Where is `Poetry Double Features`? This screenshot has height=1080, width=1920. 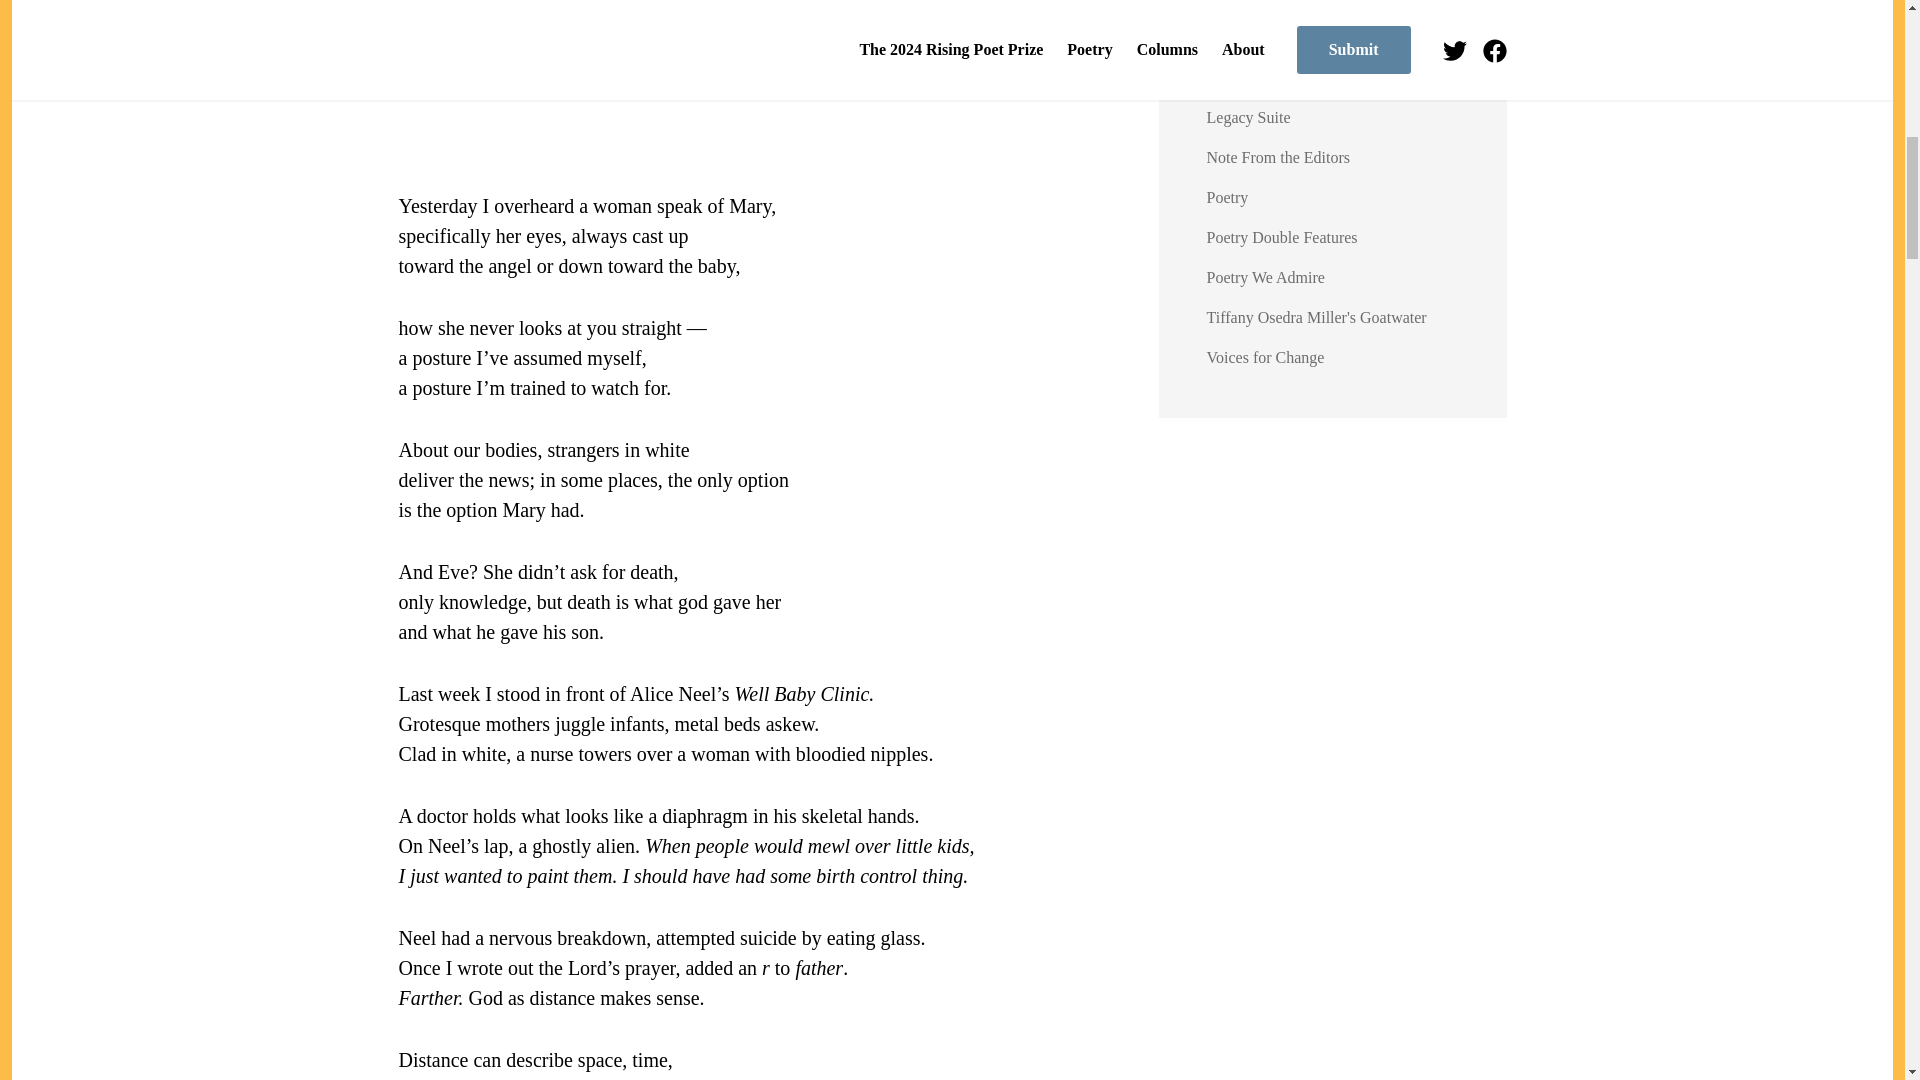 Poetry Double Features is located at coordinates (1282, 237).